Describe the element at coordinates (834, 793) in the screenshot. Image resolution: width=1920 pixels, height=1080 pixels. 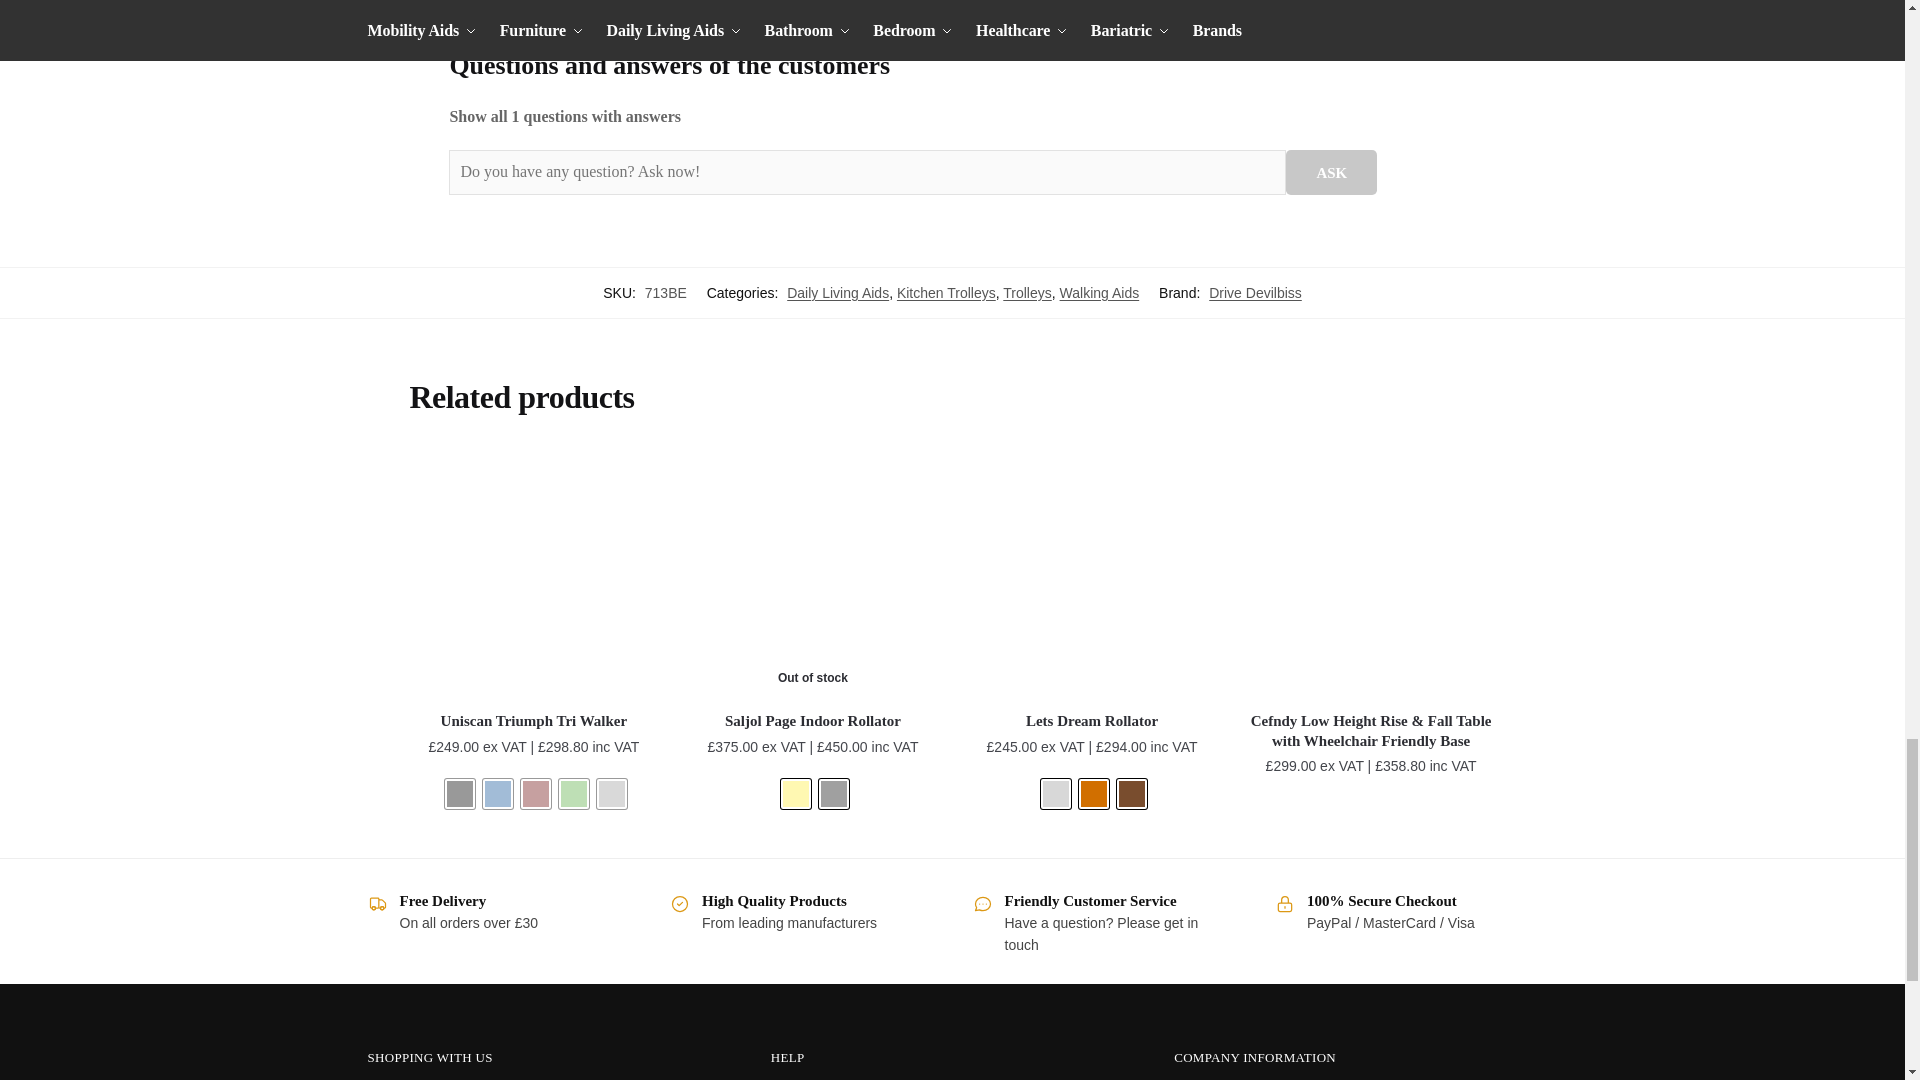
I see `Grey` at that location.